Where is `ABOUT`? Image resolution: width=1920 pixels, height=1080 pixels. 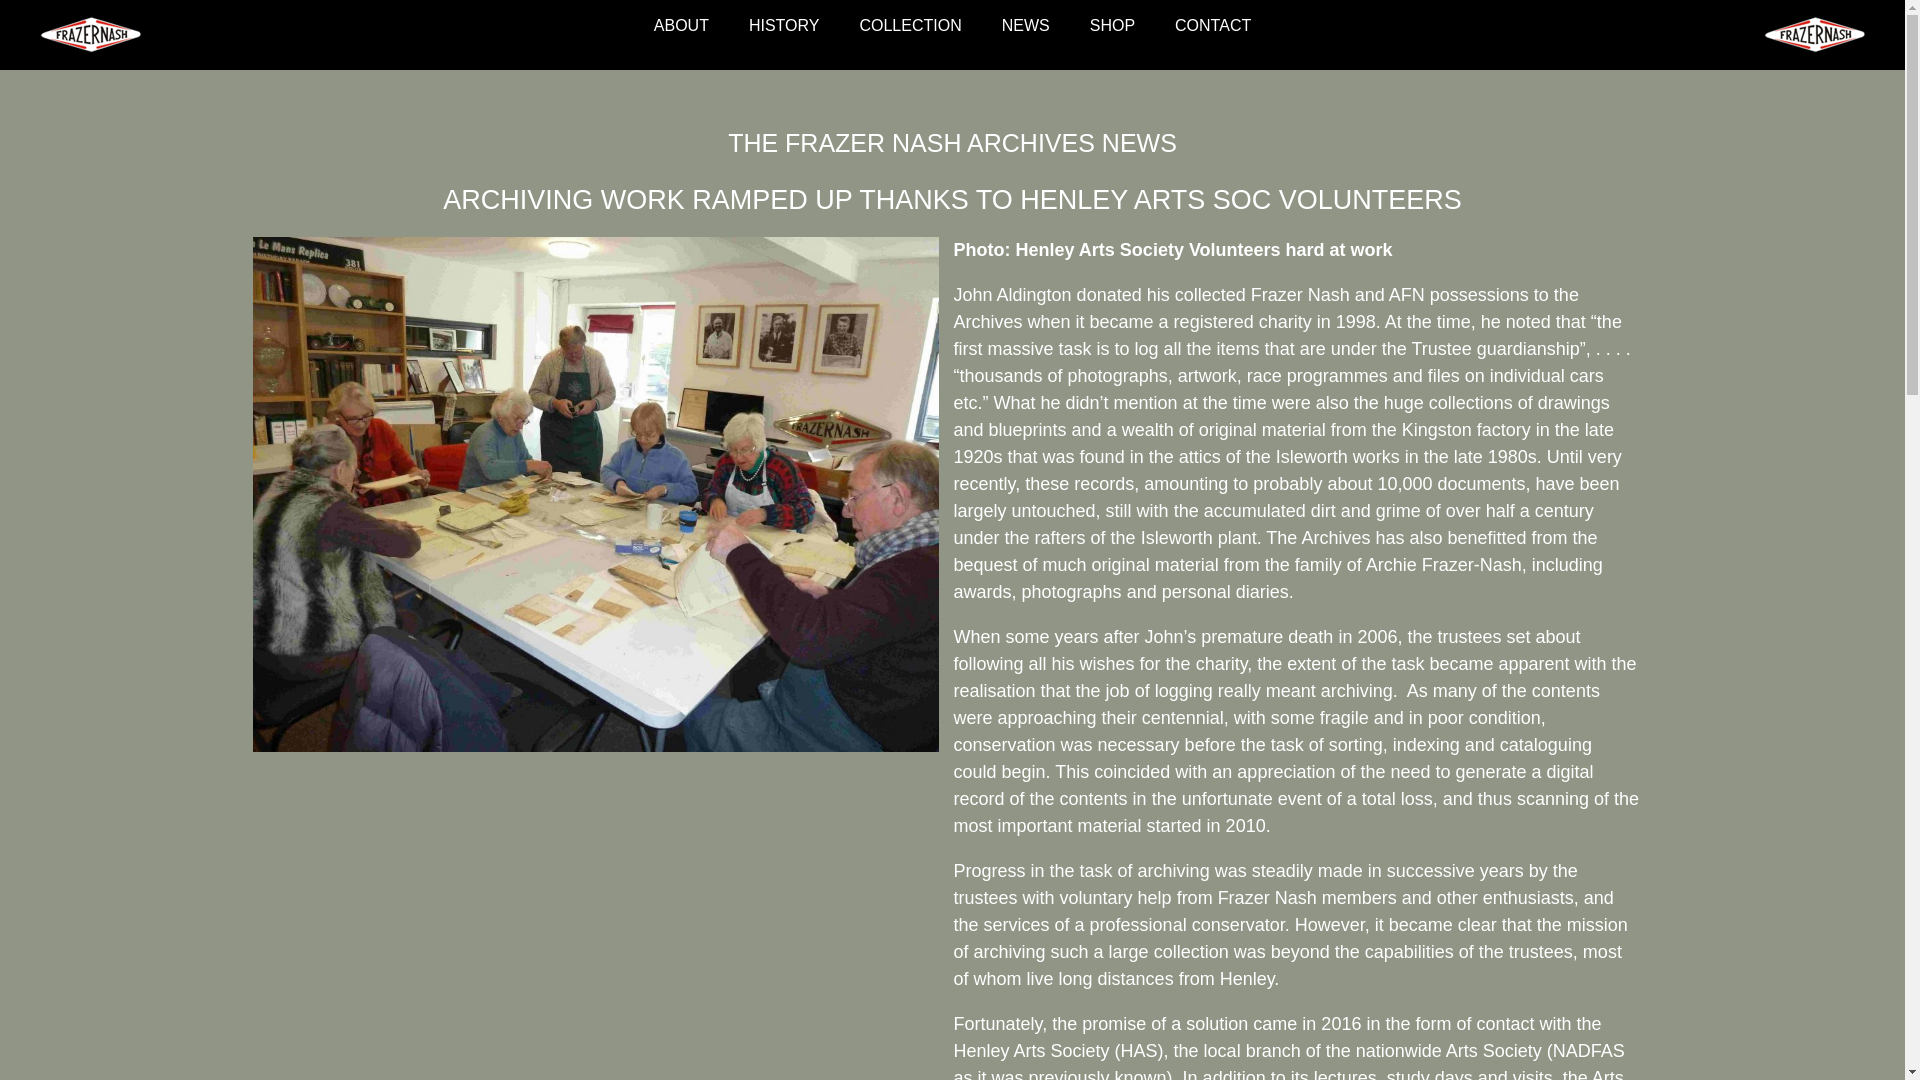
ABOUT is located at coordinates (681, 26).